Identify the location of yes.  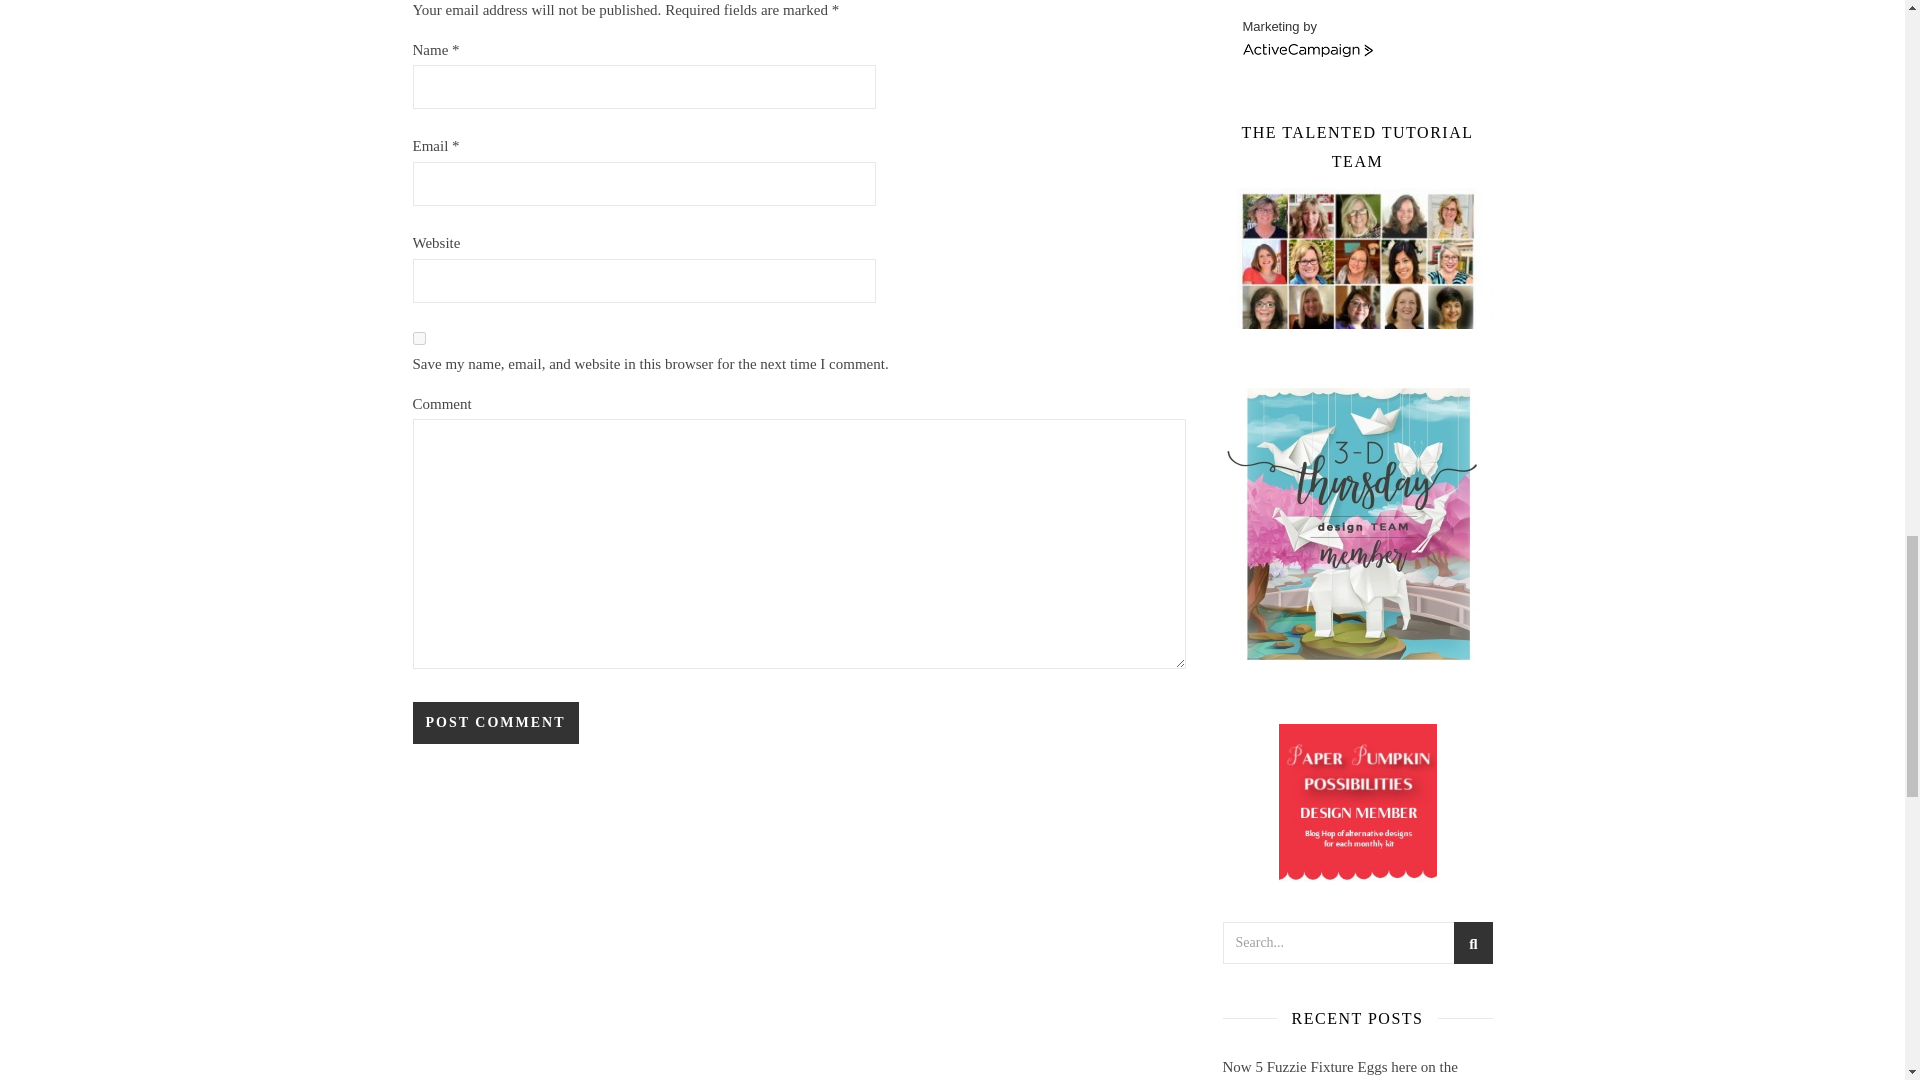
(418, 338).